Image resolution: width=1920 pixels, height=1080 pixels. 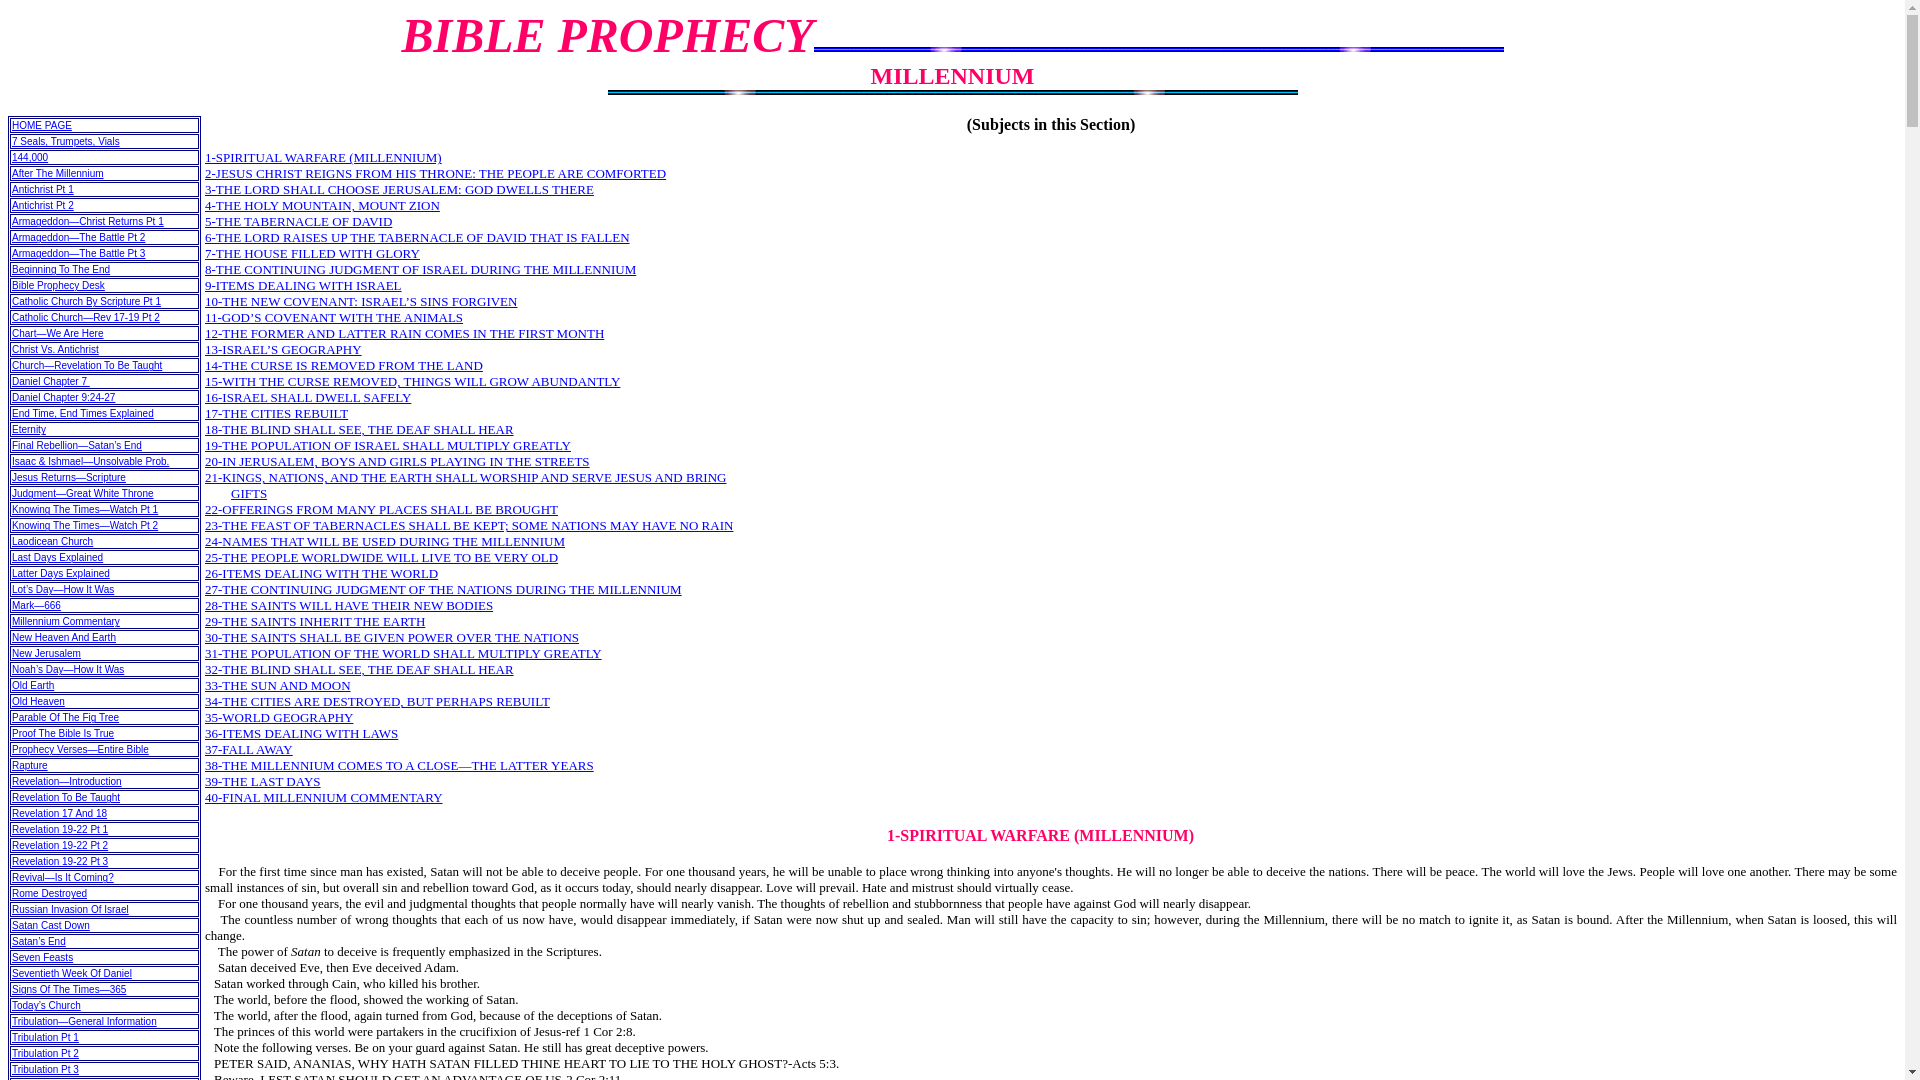 I want to click on After The Millennium, so click(x=57, y=174).